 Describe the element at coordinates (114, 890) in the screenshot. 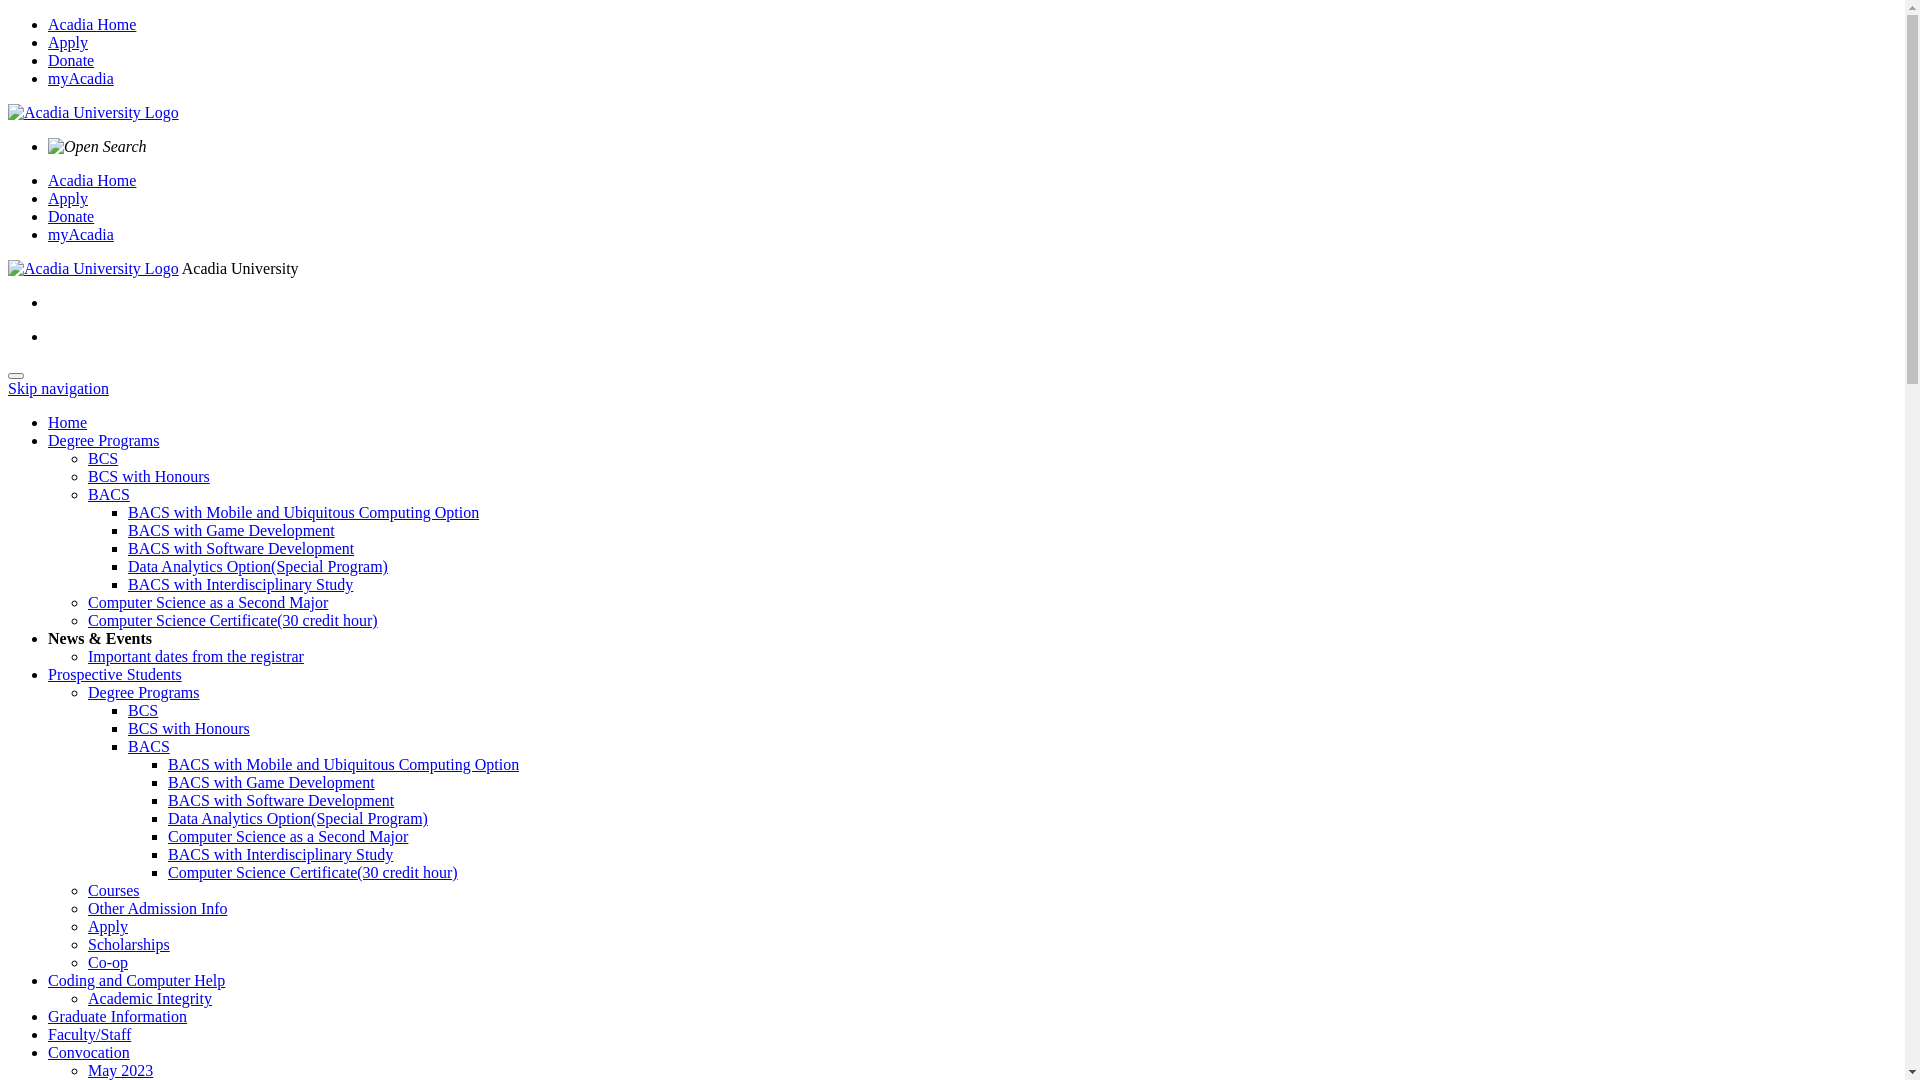

I see `Courses` at that location.